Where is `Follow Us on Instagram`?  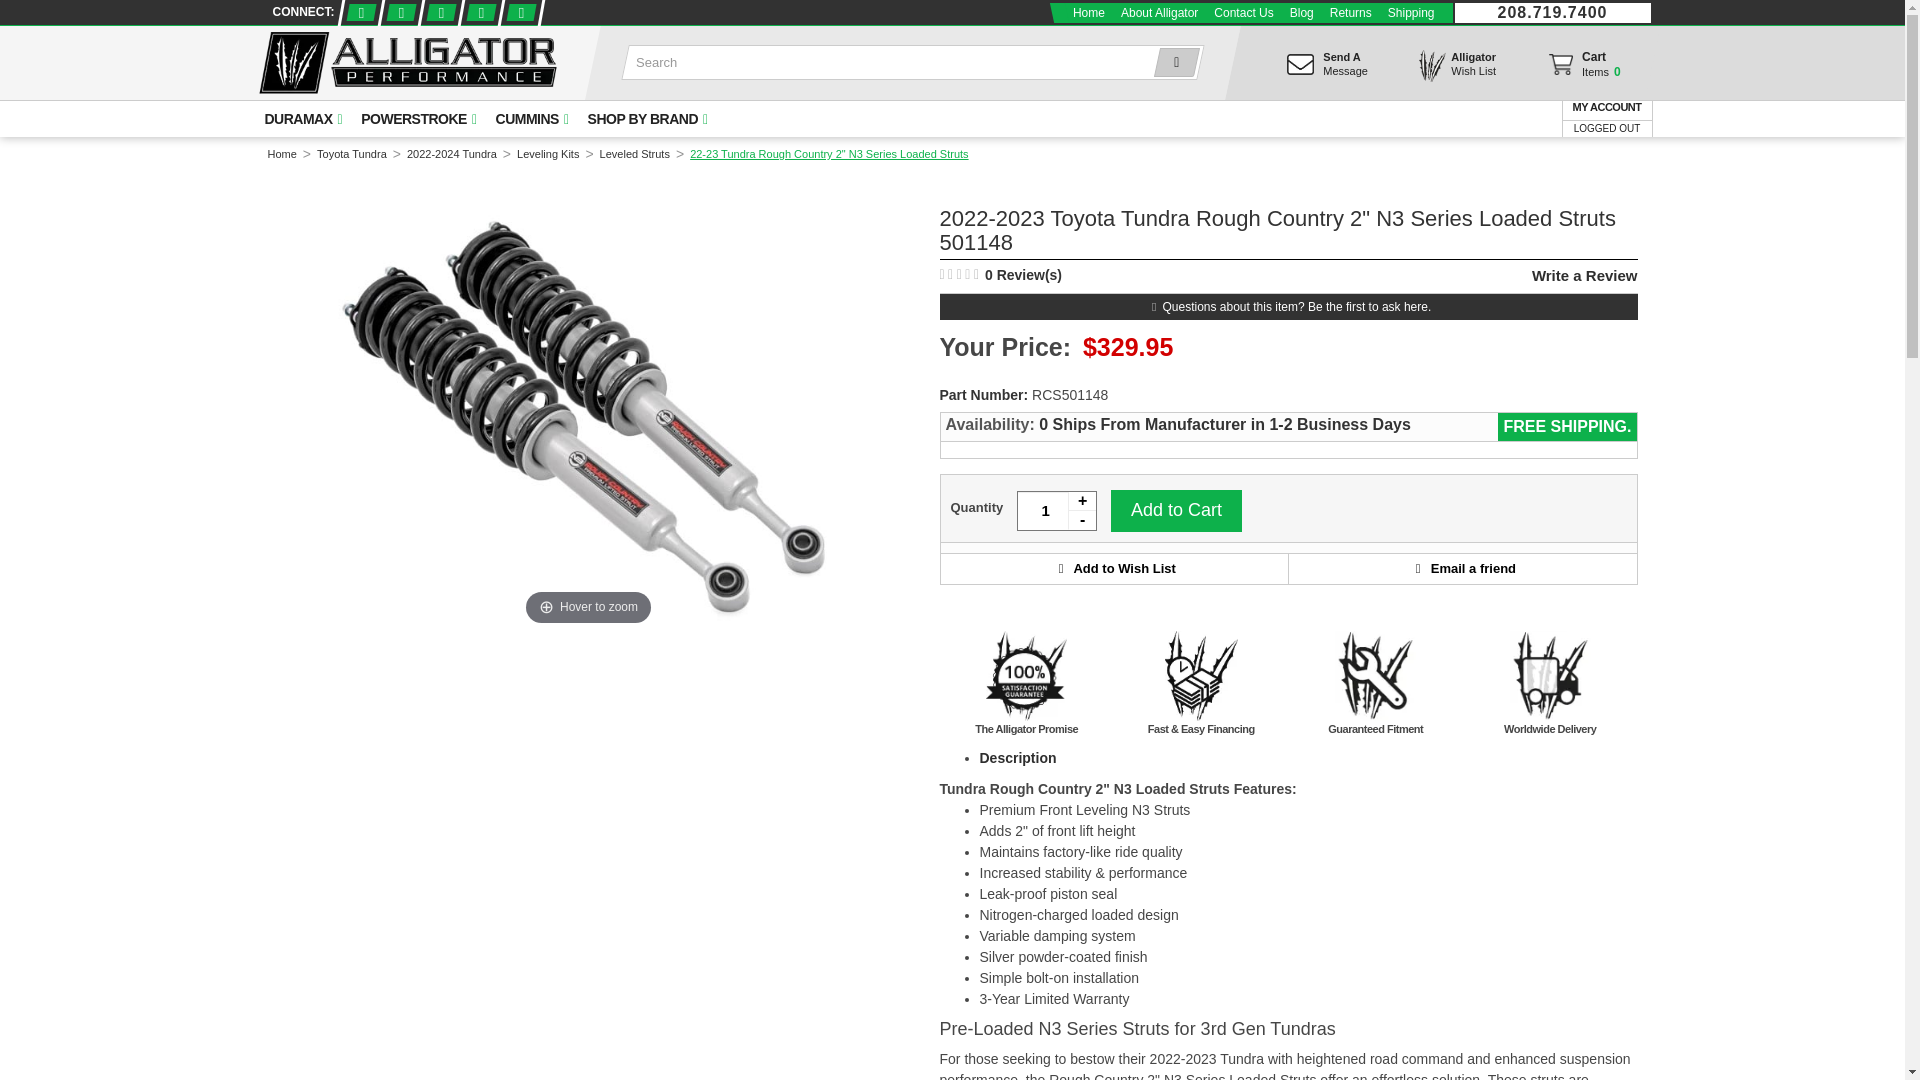 Follow Us on Instagram is located at coordinates (520, 12).